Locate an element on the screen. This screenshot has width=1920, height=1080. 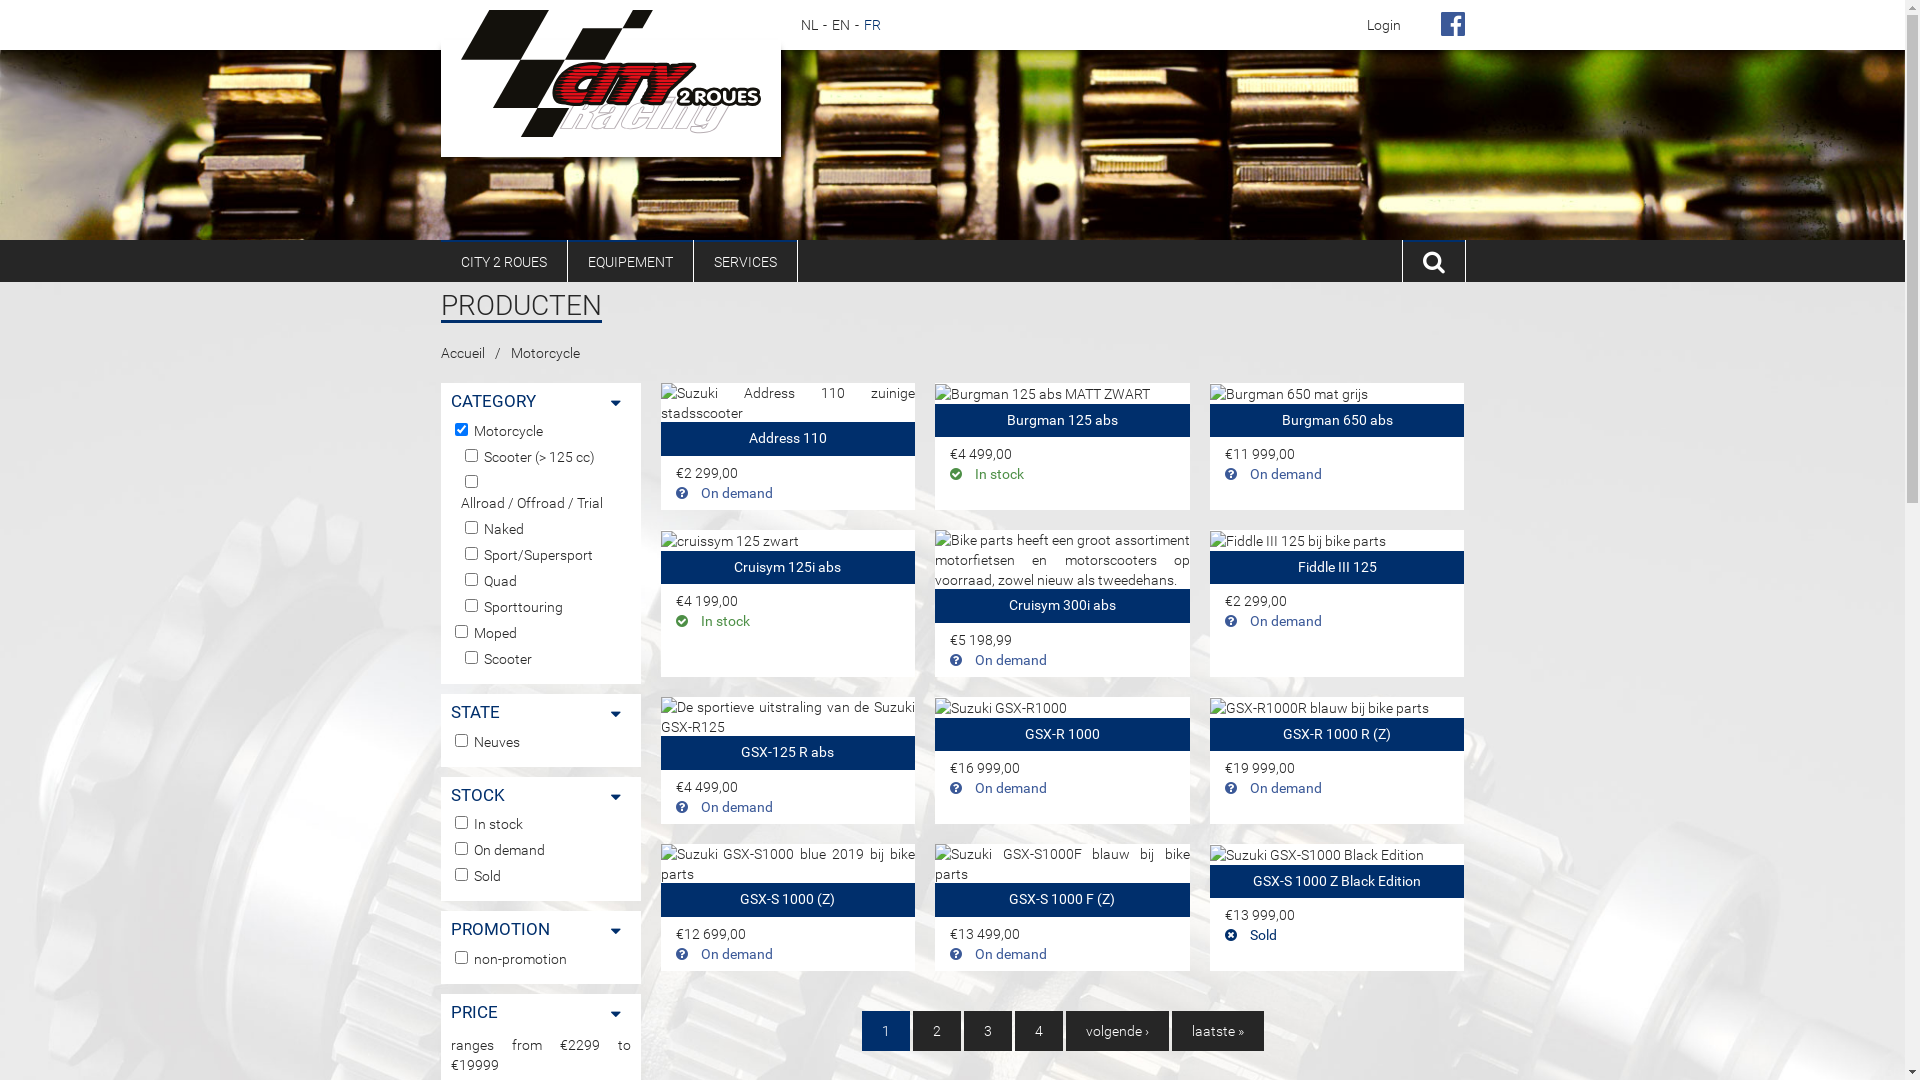
2 is located at coordinates (936, 1031).